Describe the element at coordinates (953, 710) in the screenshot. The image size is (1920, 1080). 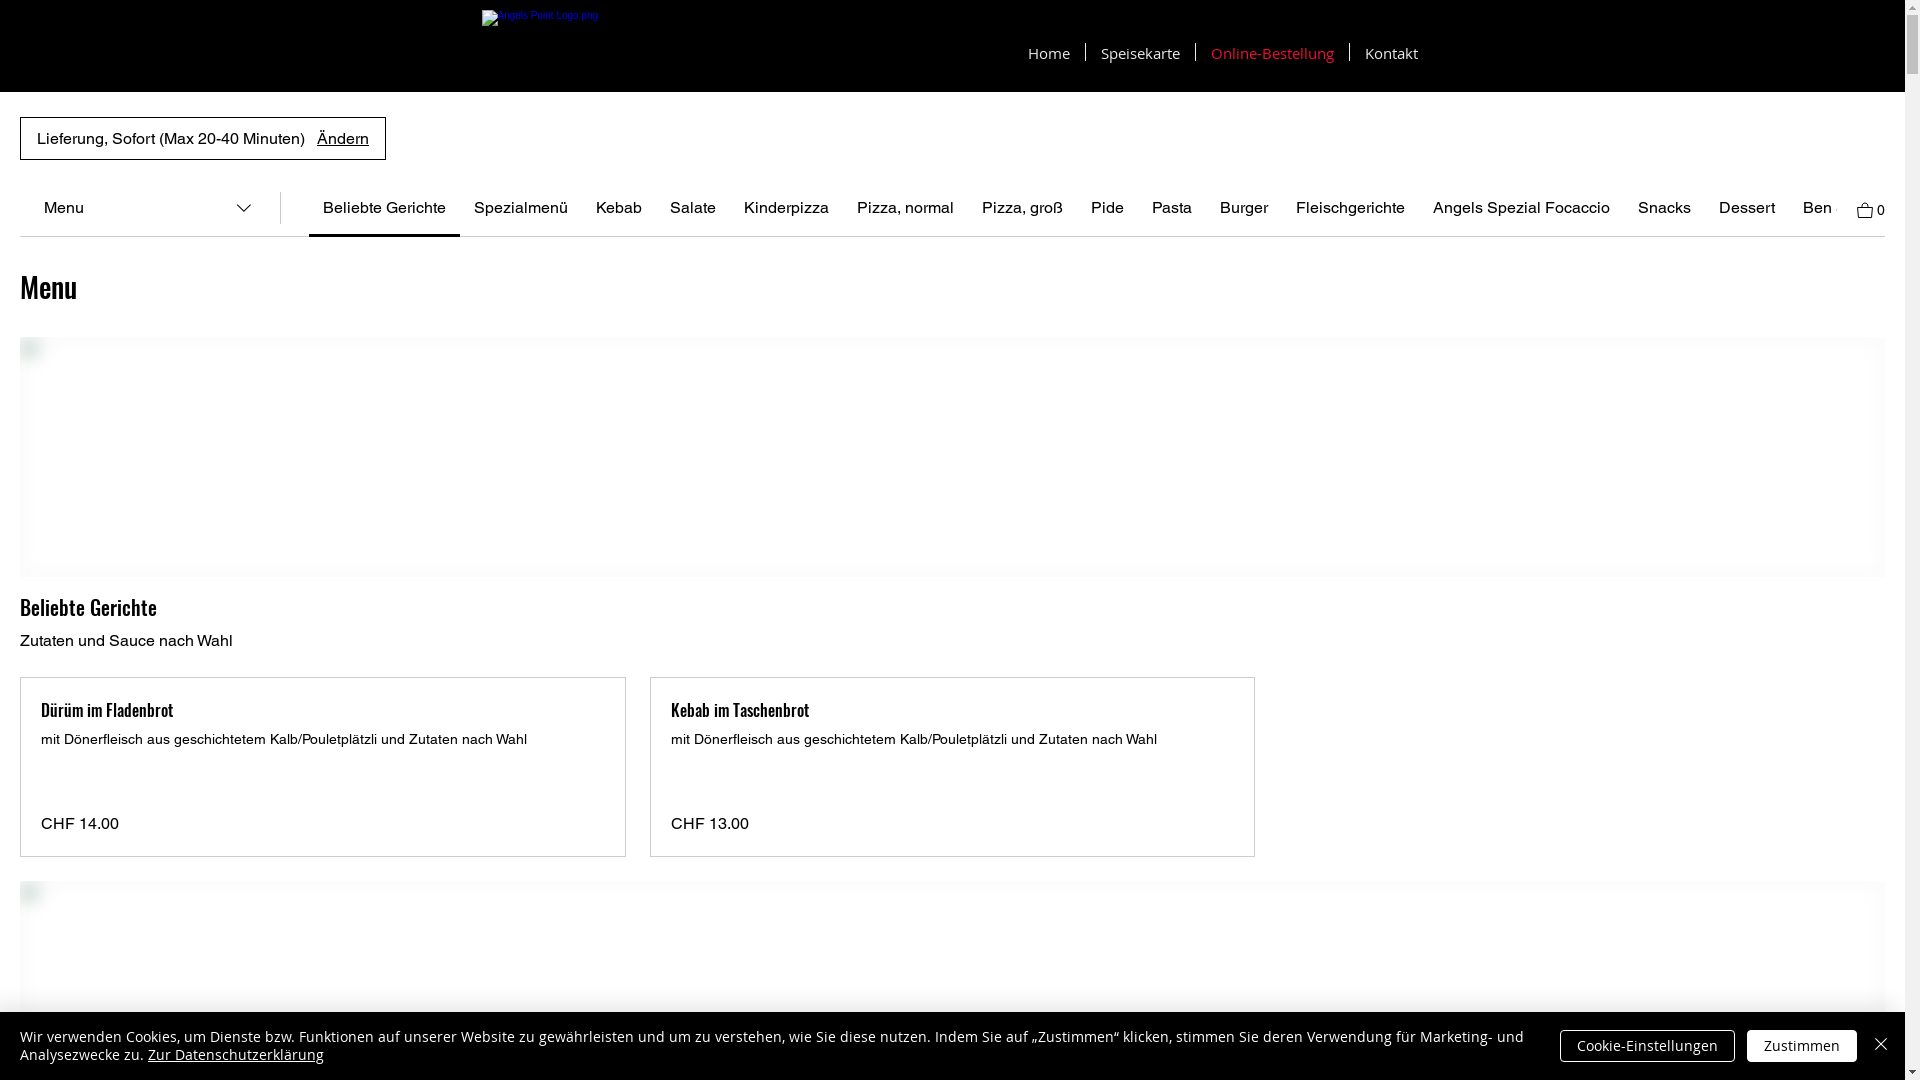
I see `Kebab im Taschenbrot` at that location.